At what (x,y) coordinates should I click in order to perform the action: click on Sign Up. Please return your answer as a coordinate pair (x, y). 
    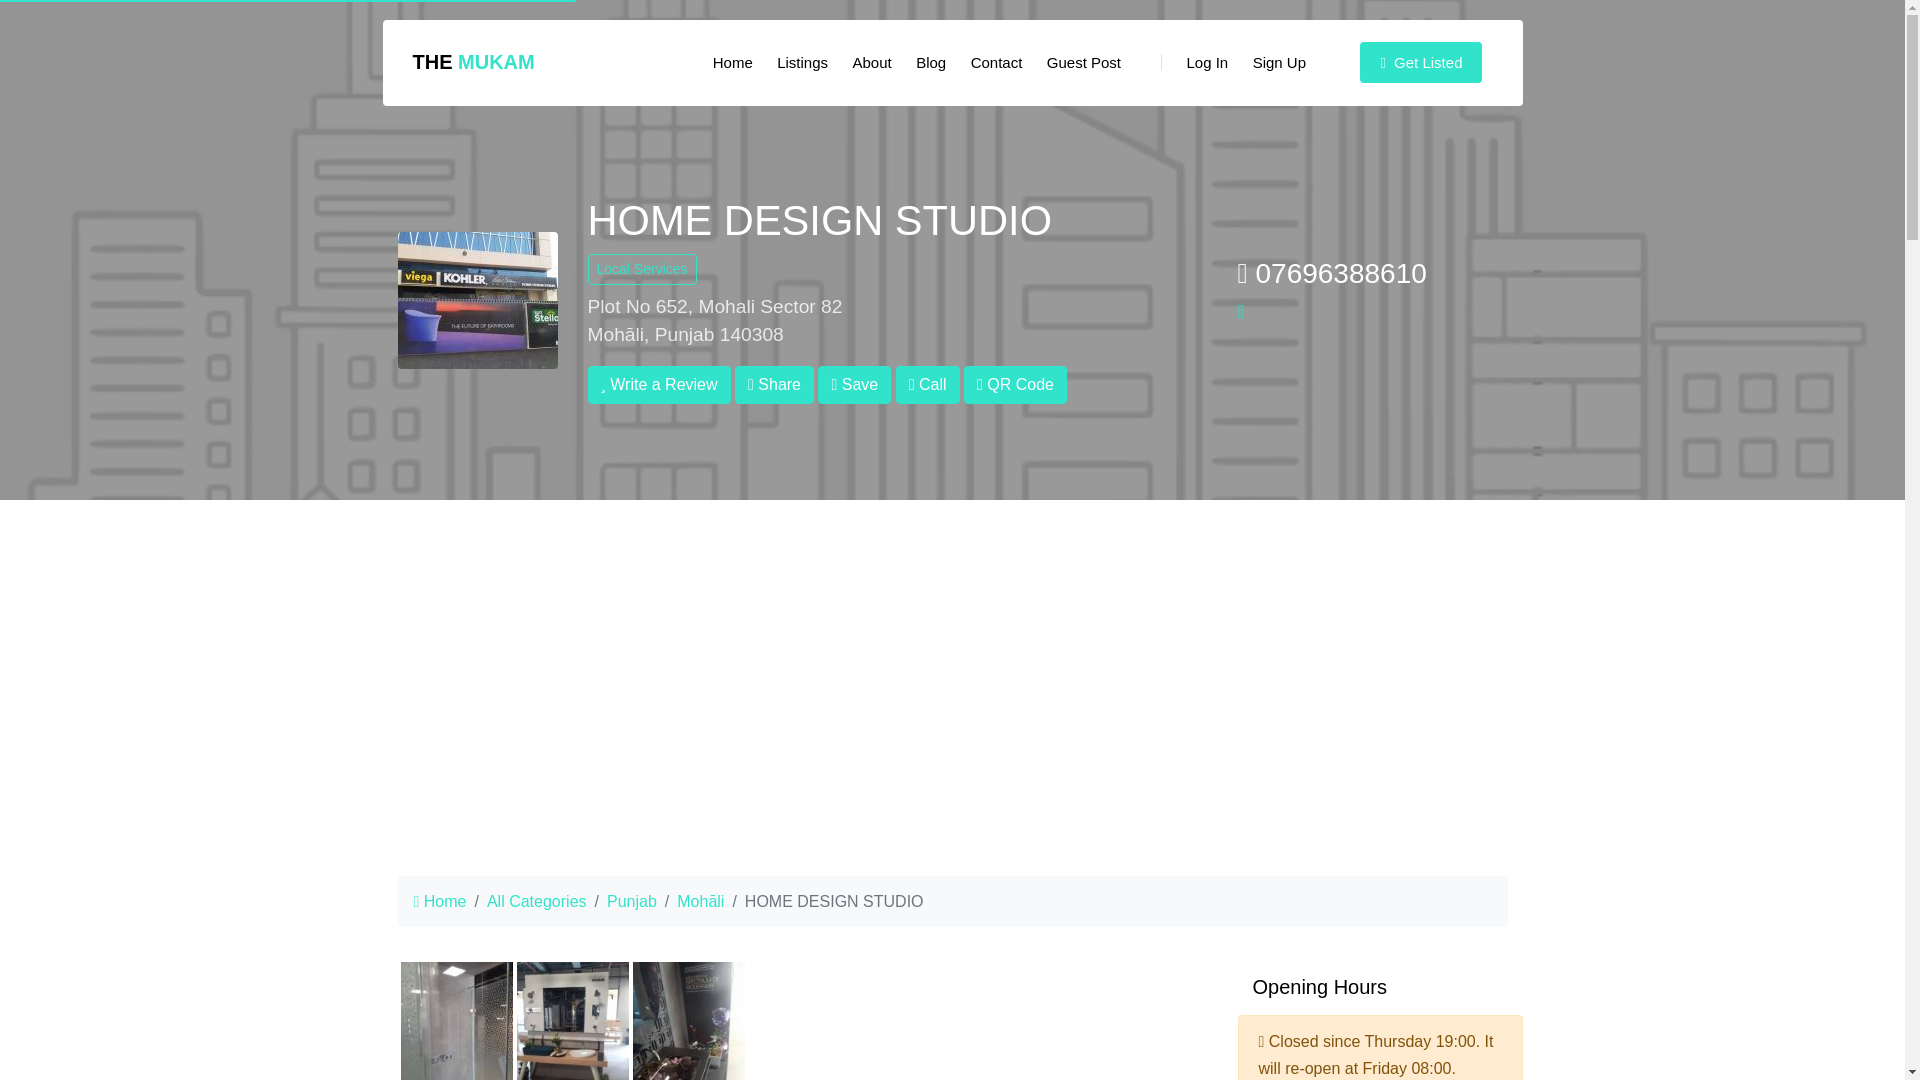
    Looking at the image, I should click on (1278, 63).